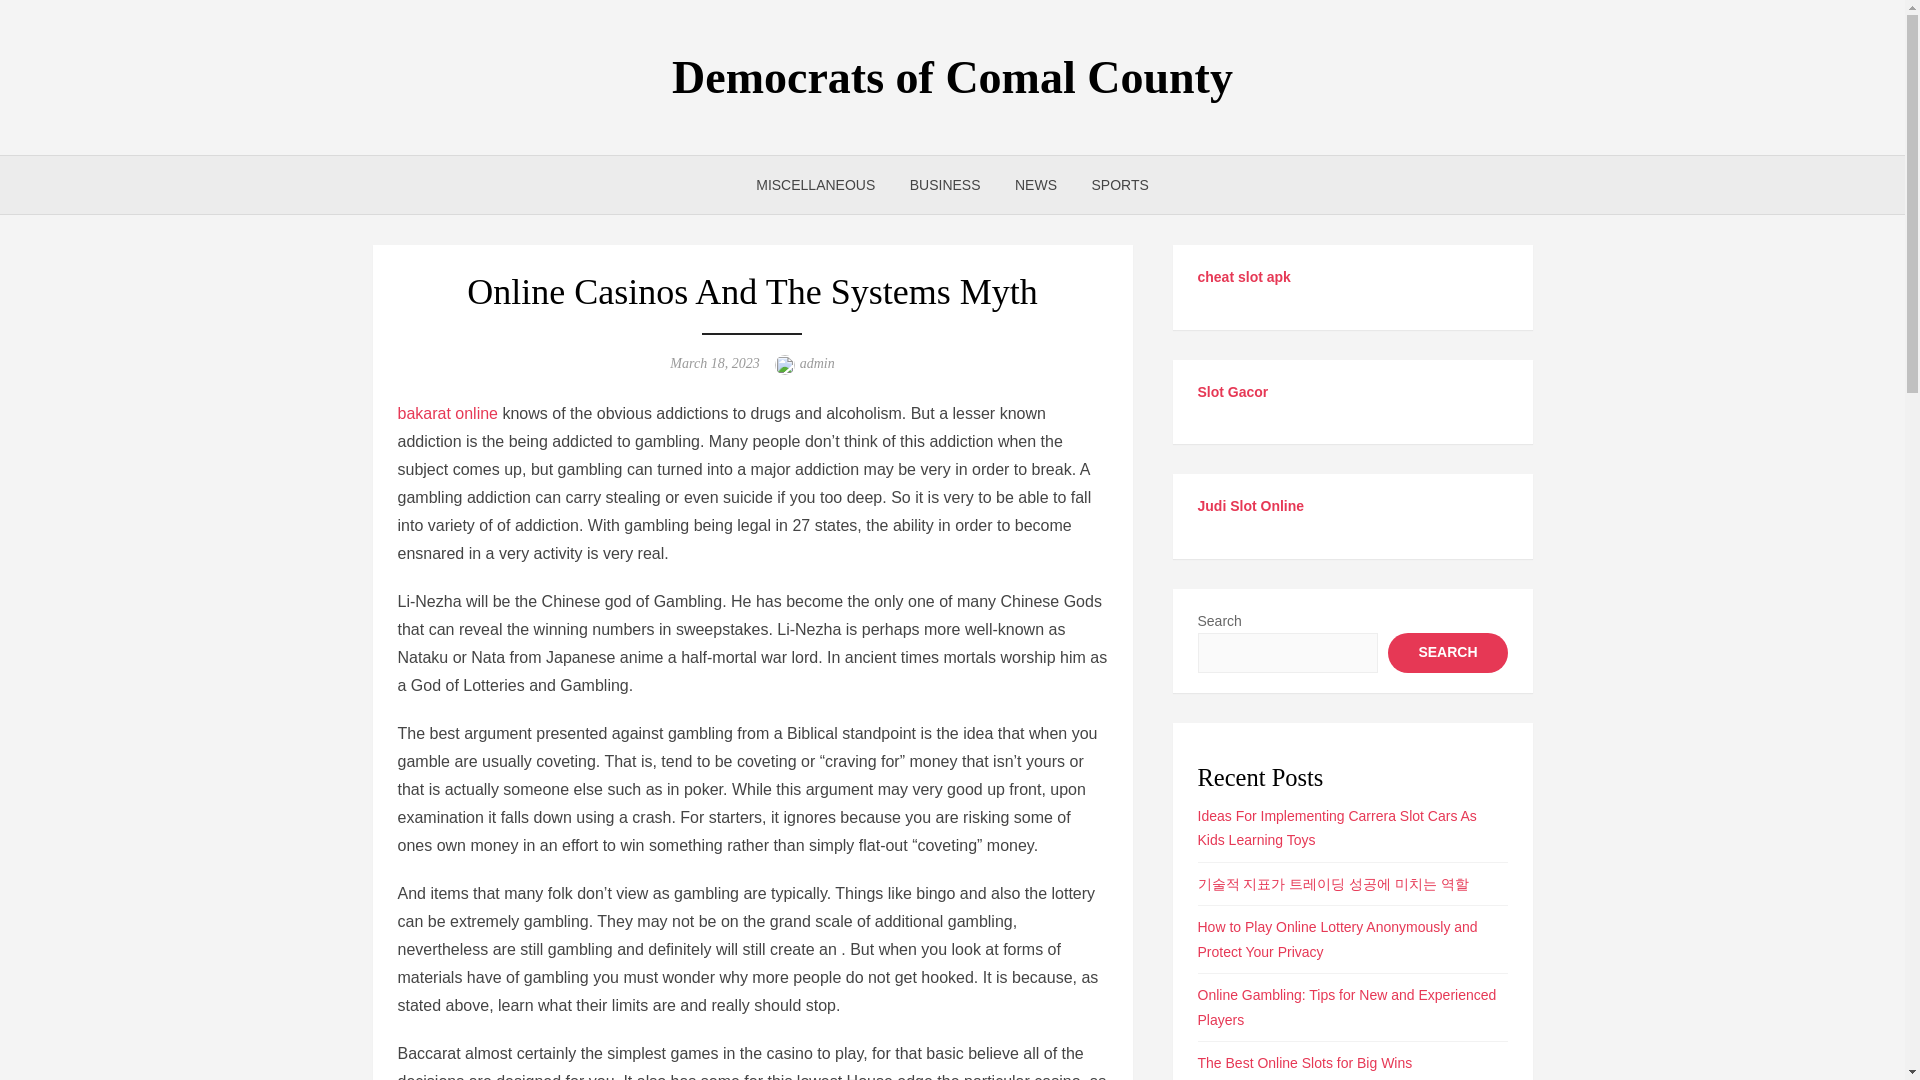  I want to click on Online Gambling: Tips for New and Experienced Players, so click(1348, 1008).